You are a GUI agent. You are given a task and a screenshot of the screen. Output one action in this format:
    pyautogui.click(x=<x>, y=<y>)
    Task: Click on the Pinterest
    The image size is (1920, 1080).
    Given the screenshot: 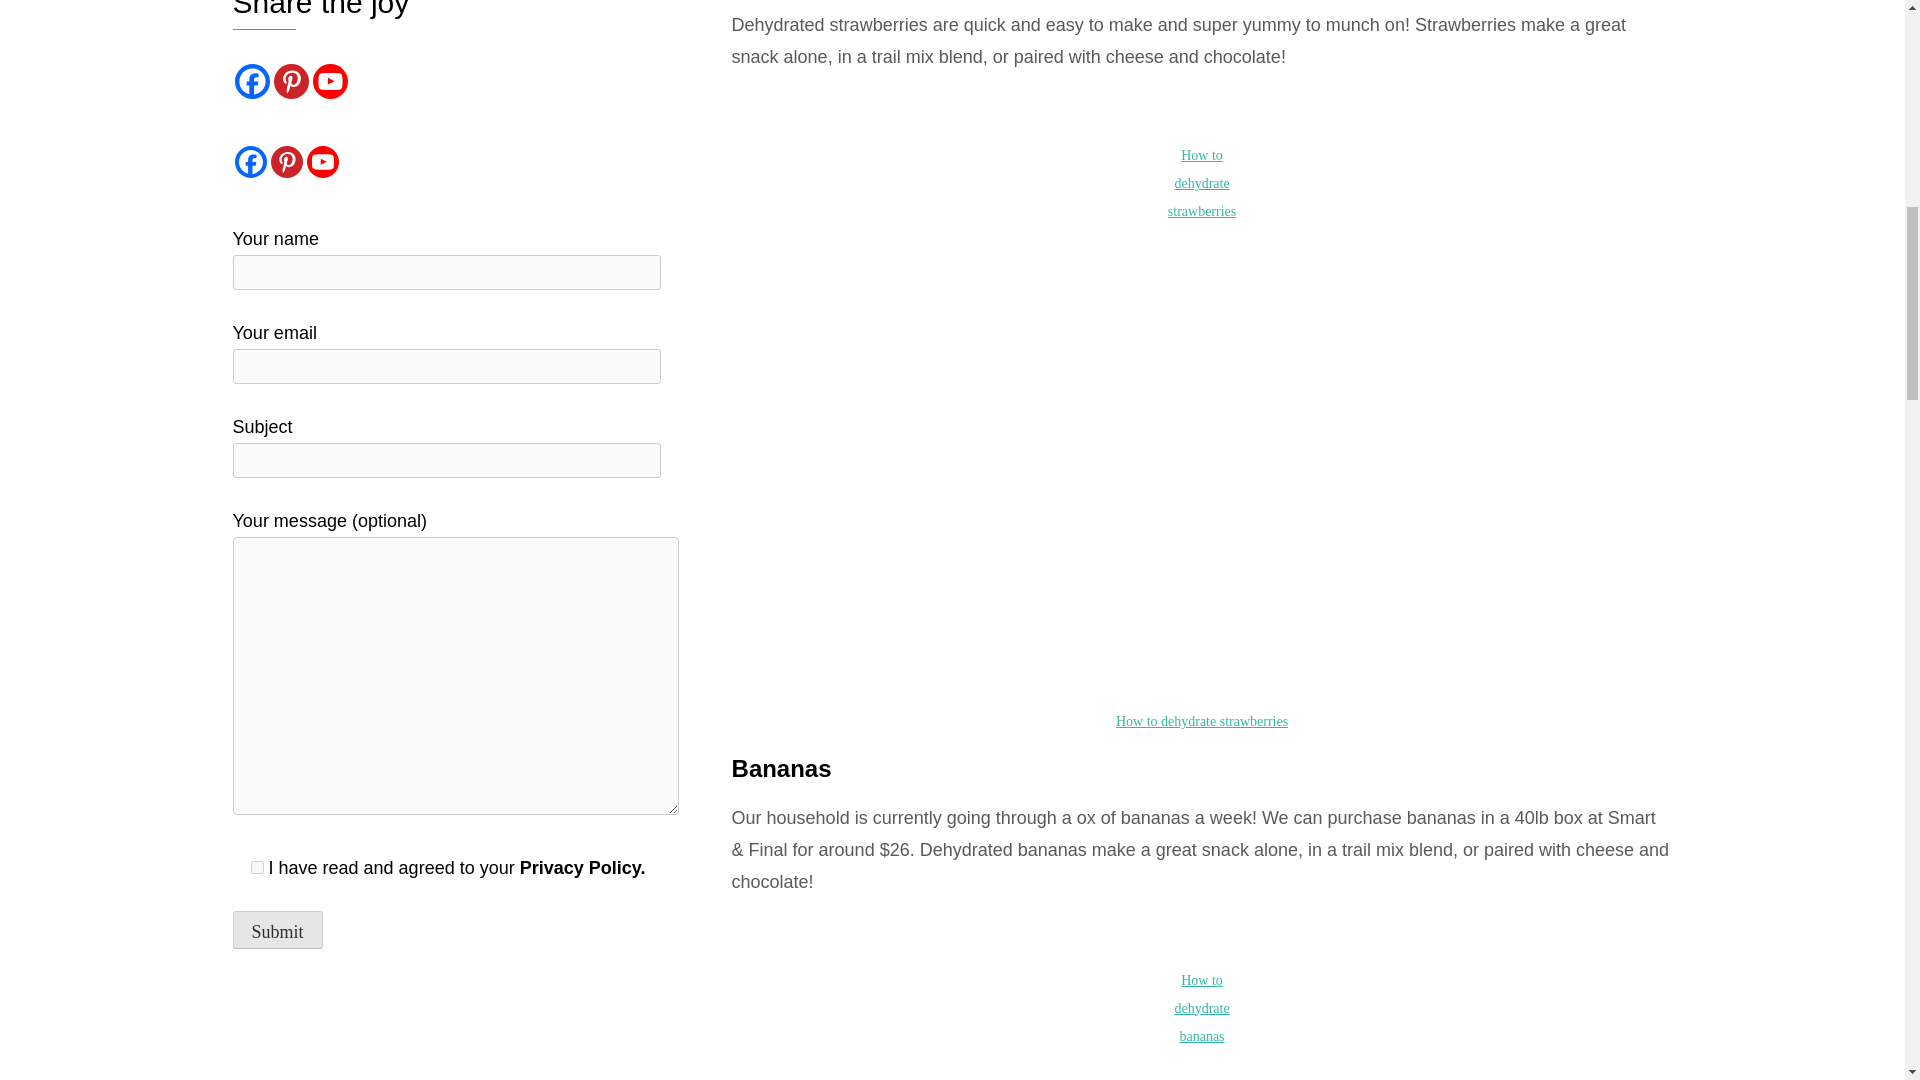 What is the action you would take?
    pyautogui.click(x=286, y=162)
    